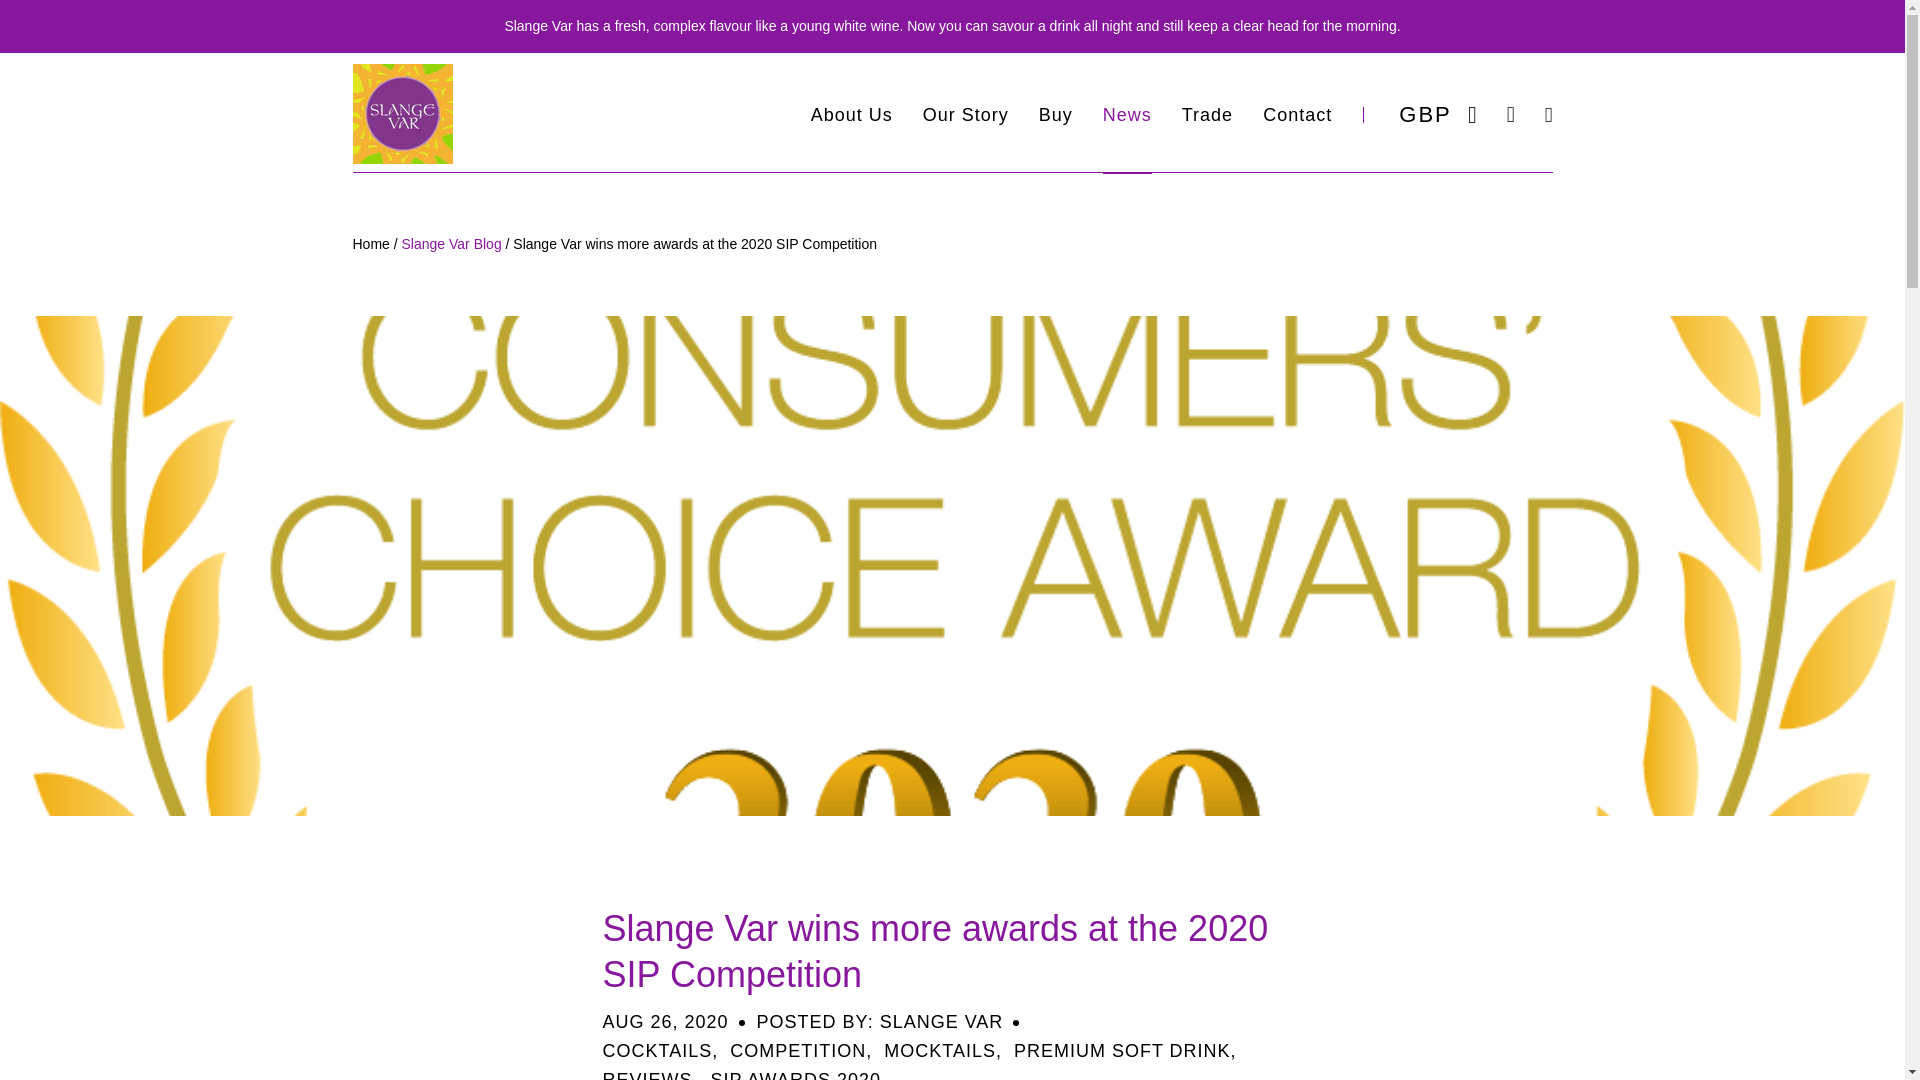 The image size is (1920, 1080). I want to click on MOCKTAILS, so click(940, 1050).